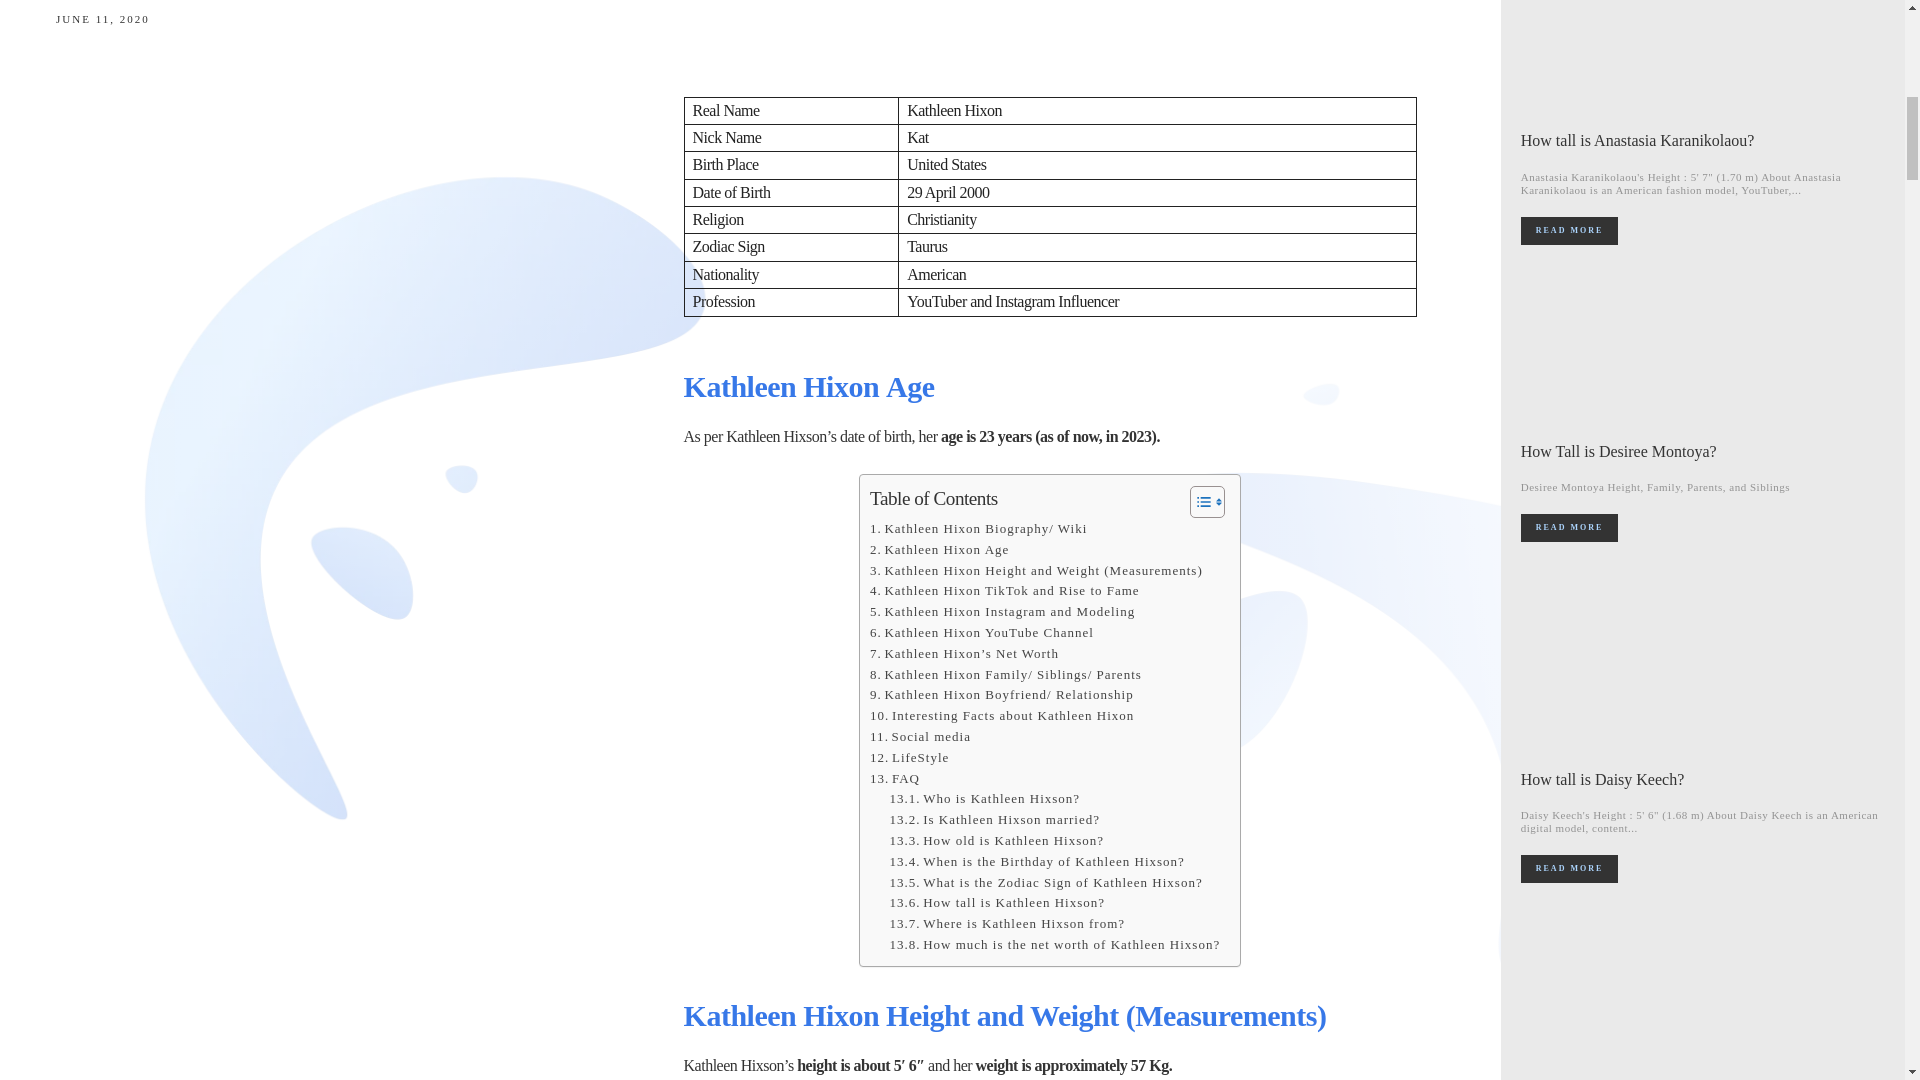  I want to click on When is the Birthday of Kathleen Hixson?, so click(1037, 862).